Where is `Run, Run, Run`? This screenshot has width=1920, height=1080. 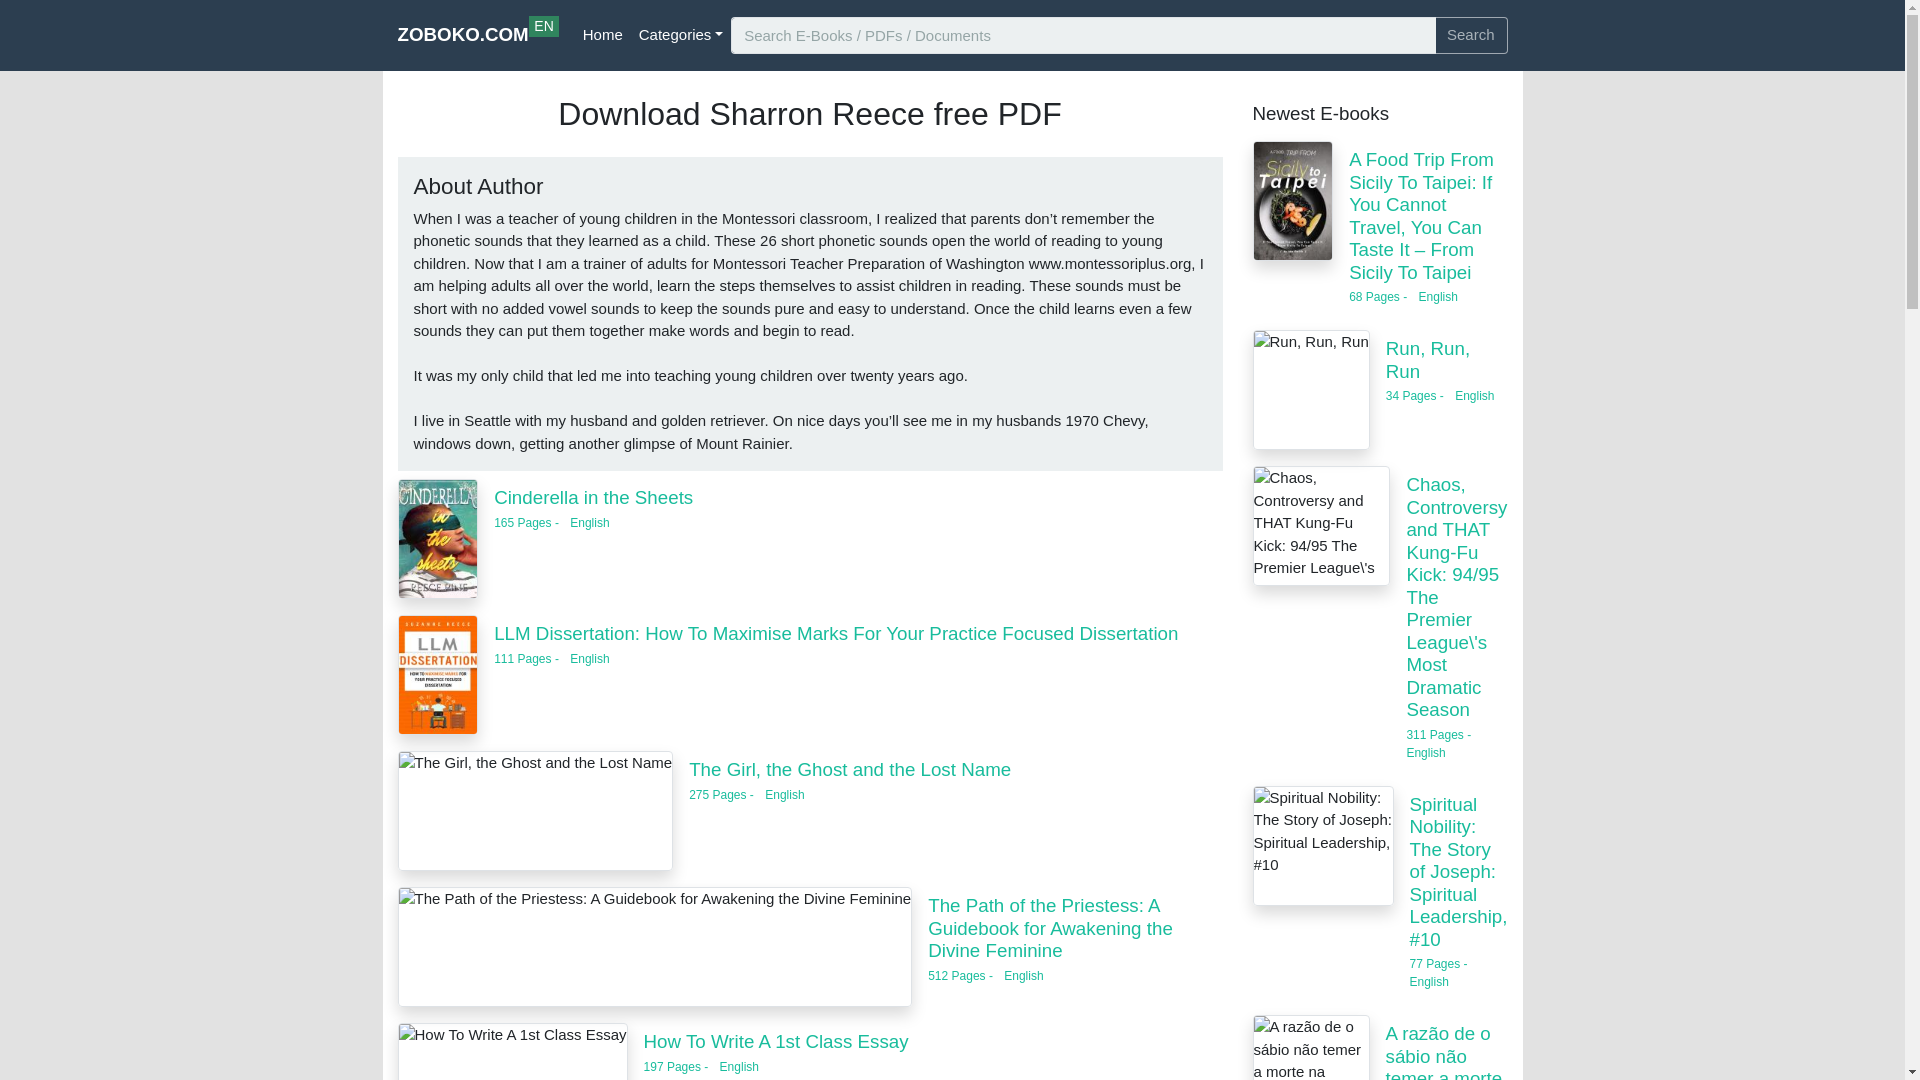 Run, Run, Run is located at coordinates (1428, 360).